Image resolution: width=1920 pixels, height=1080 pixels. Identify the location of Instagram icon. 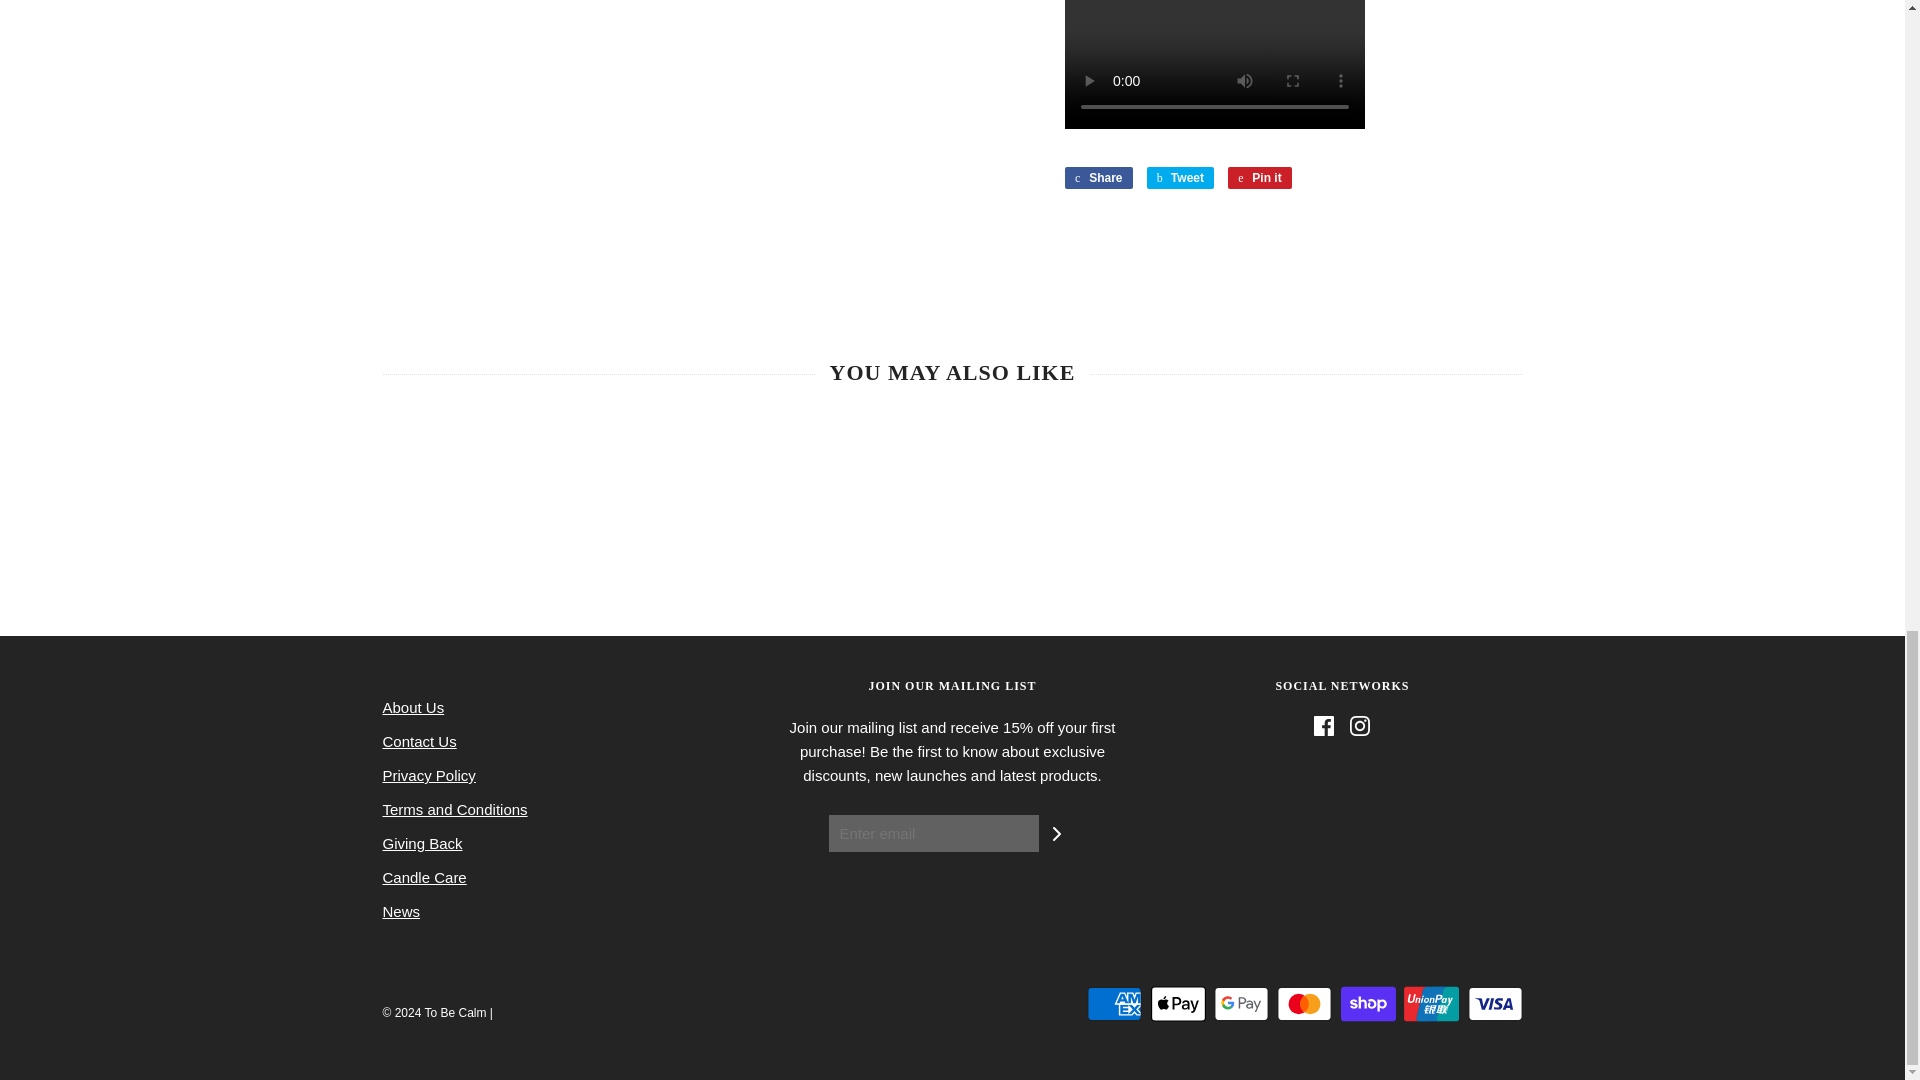
(1360, 726).